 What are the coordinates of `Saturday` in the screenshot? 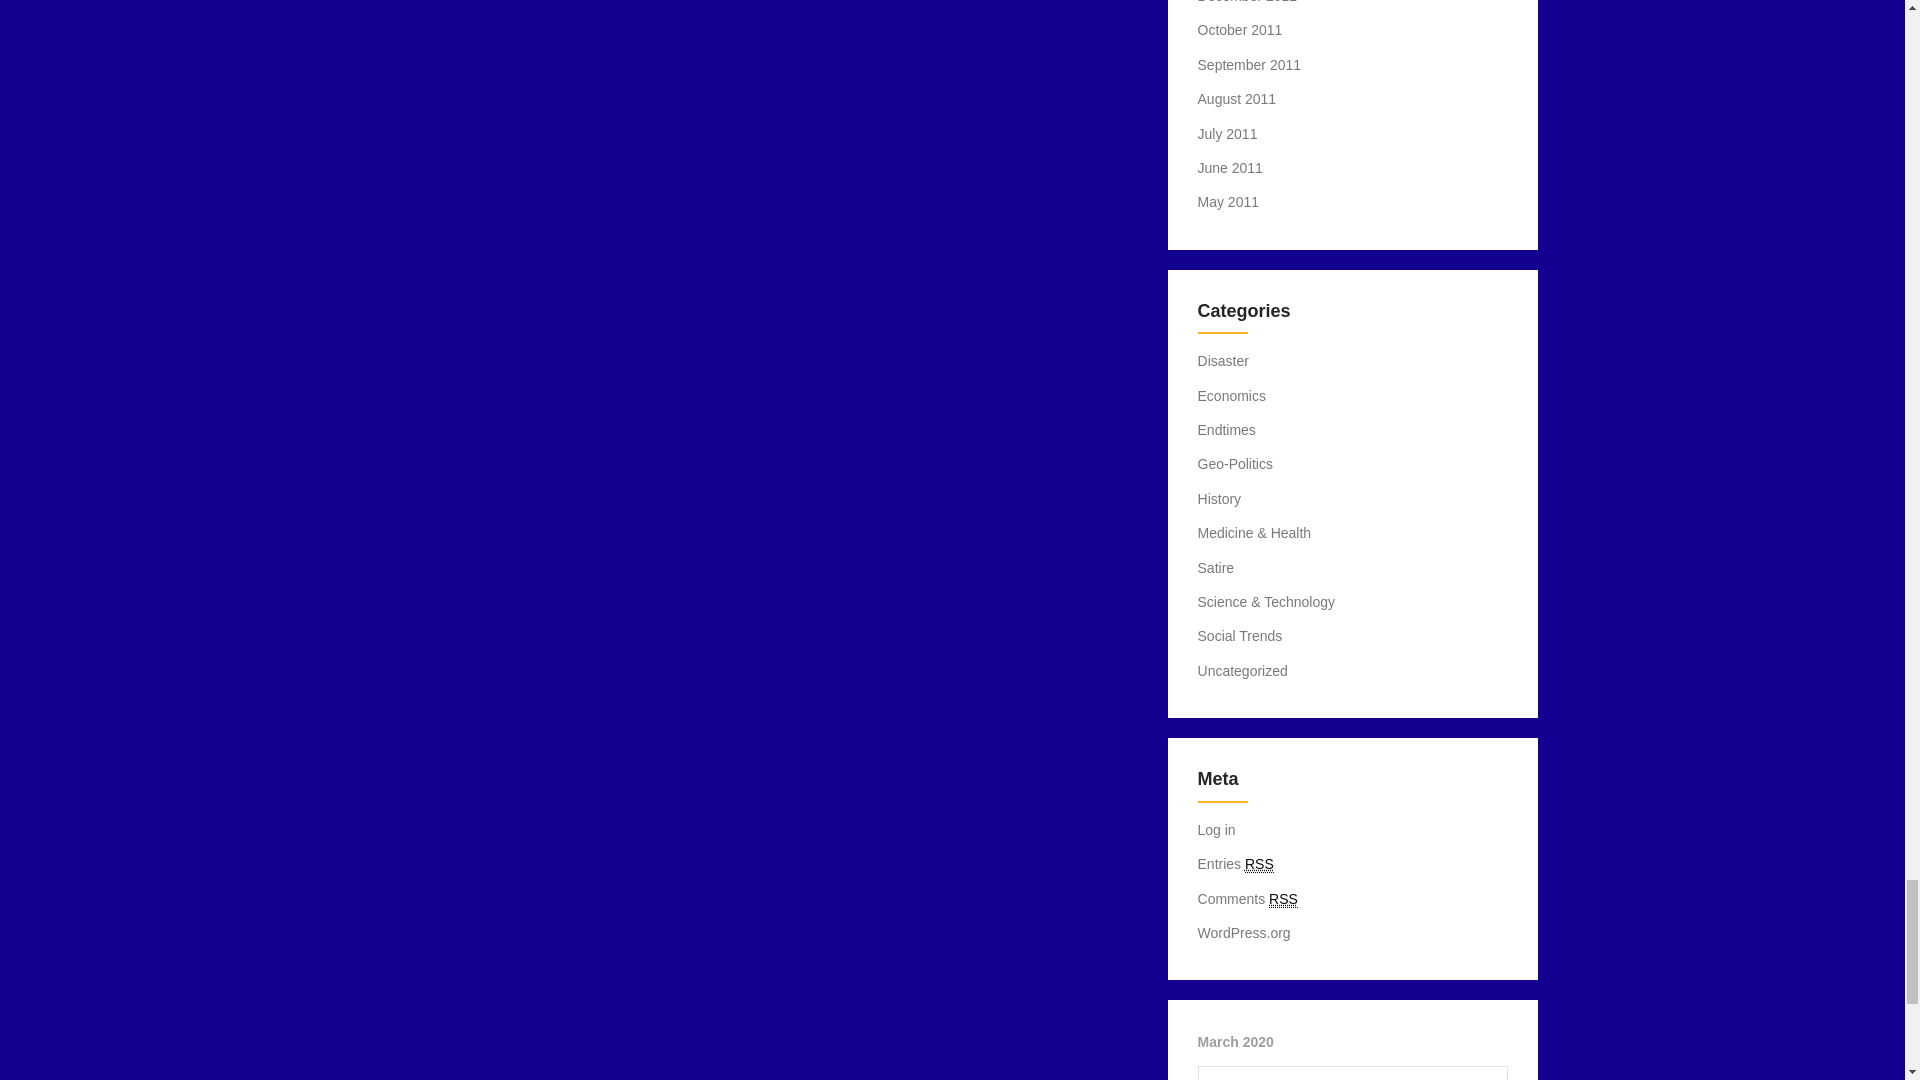 It's located at (1440, 1074).